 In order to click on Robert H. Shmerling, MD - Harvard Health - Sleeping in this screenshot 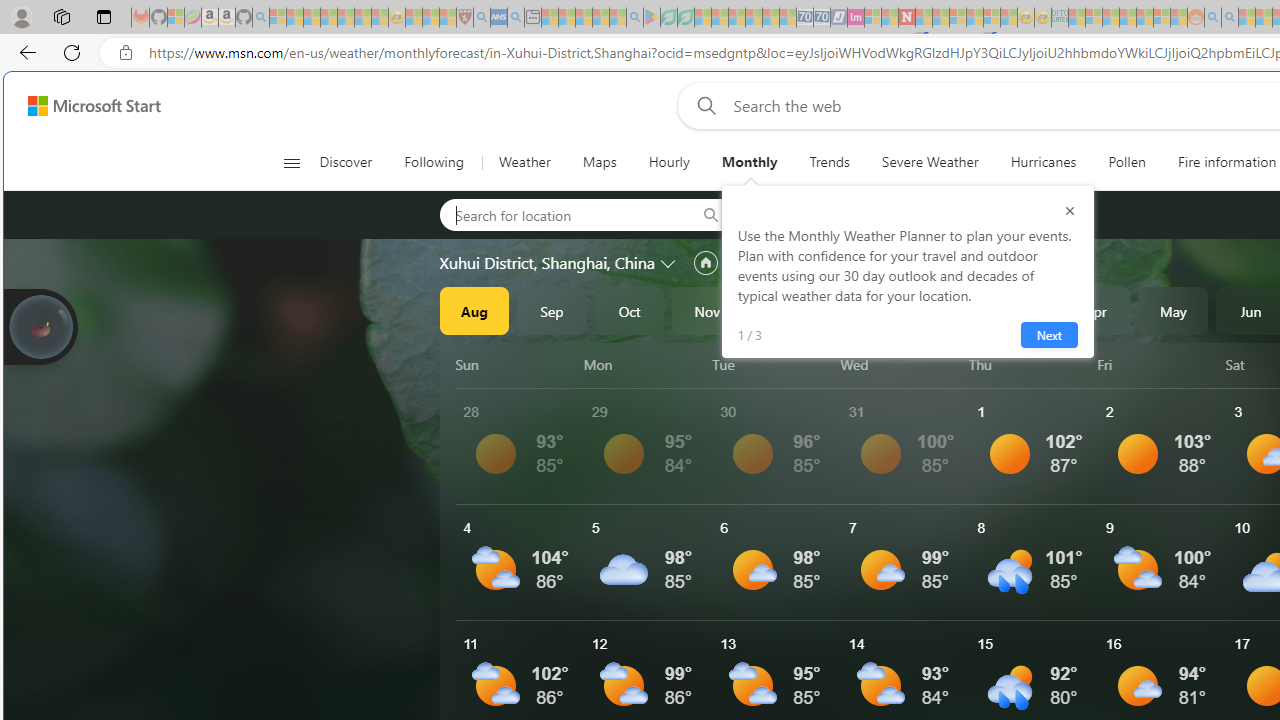, I will do `click(465, 18)`.